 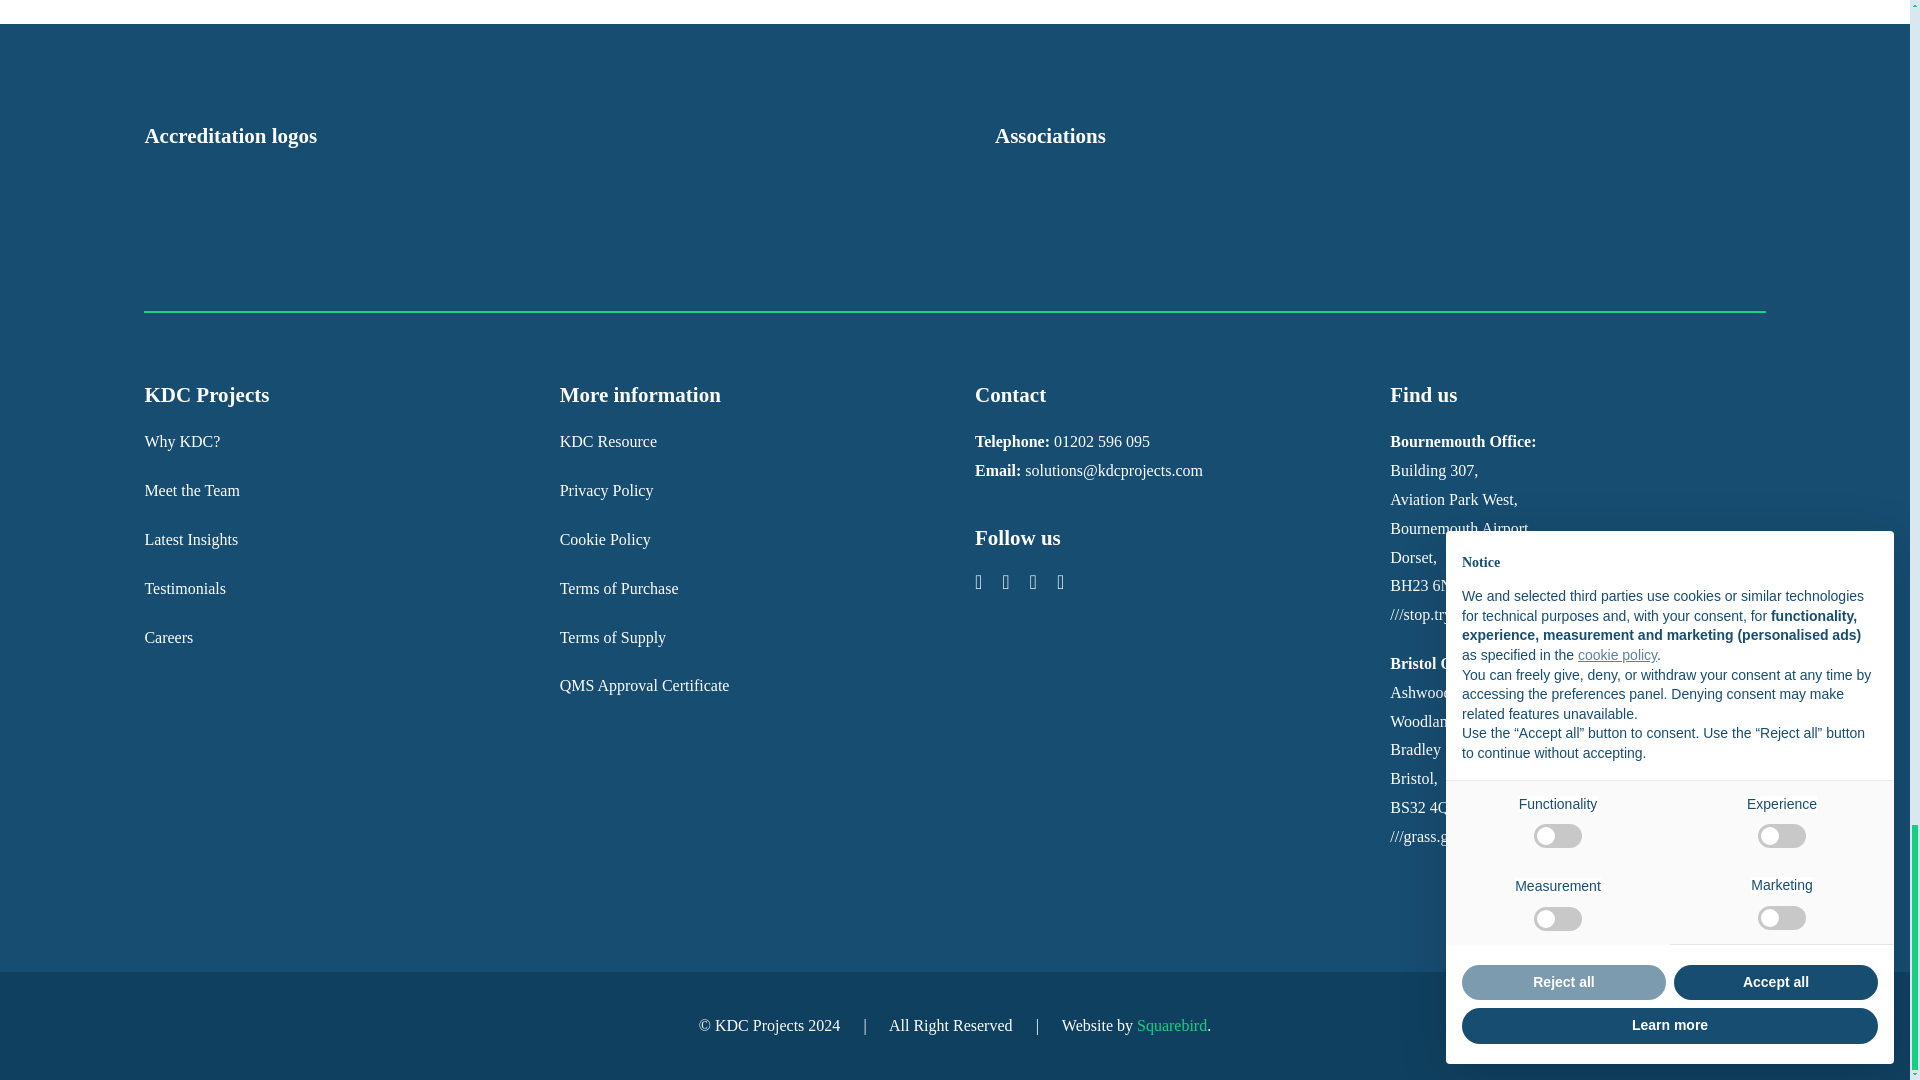 What do you see at coordinates (607, 490) in the screenshot?
I see `Privacy Policy` at bounding box center [607, 490].